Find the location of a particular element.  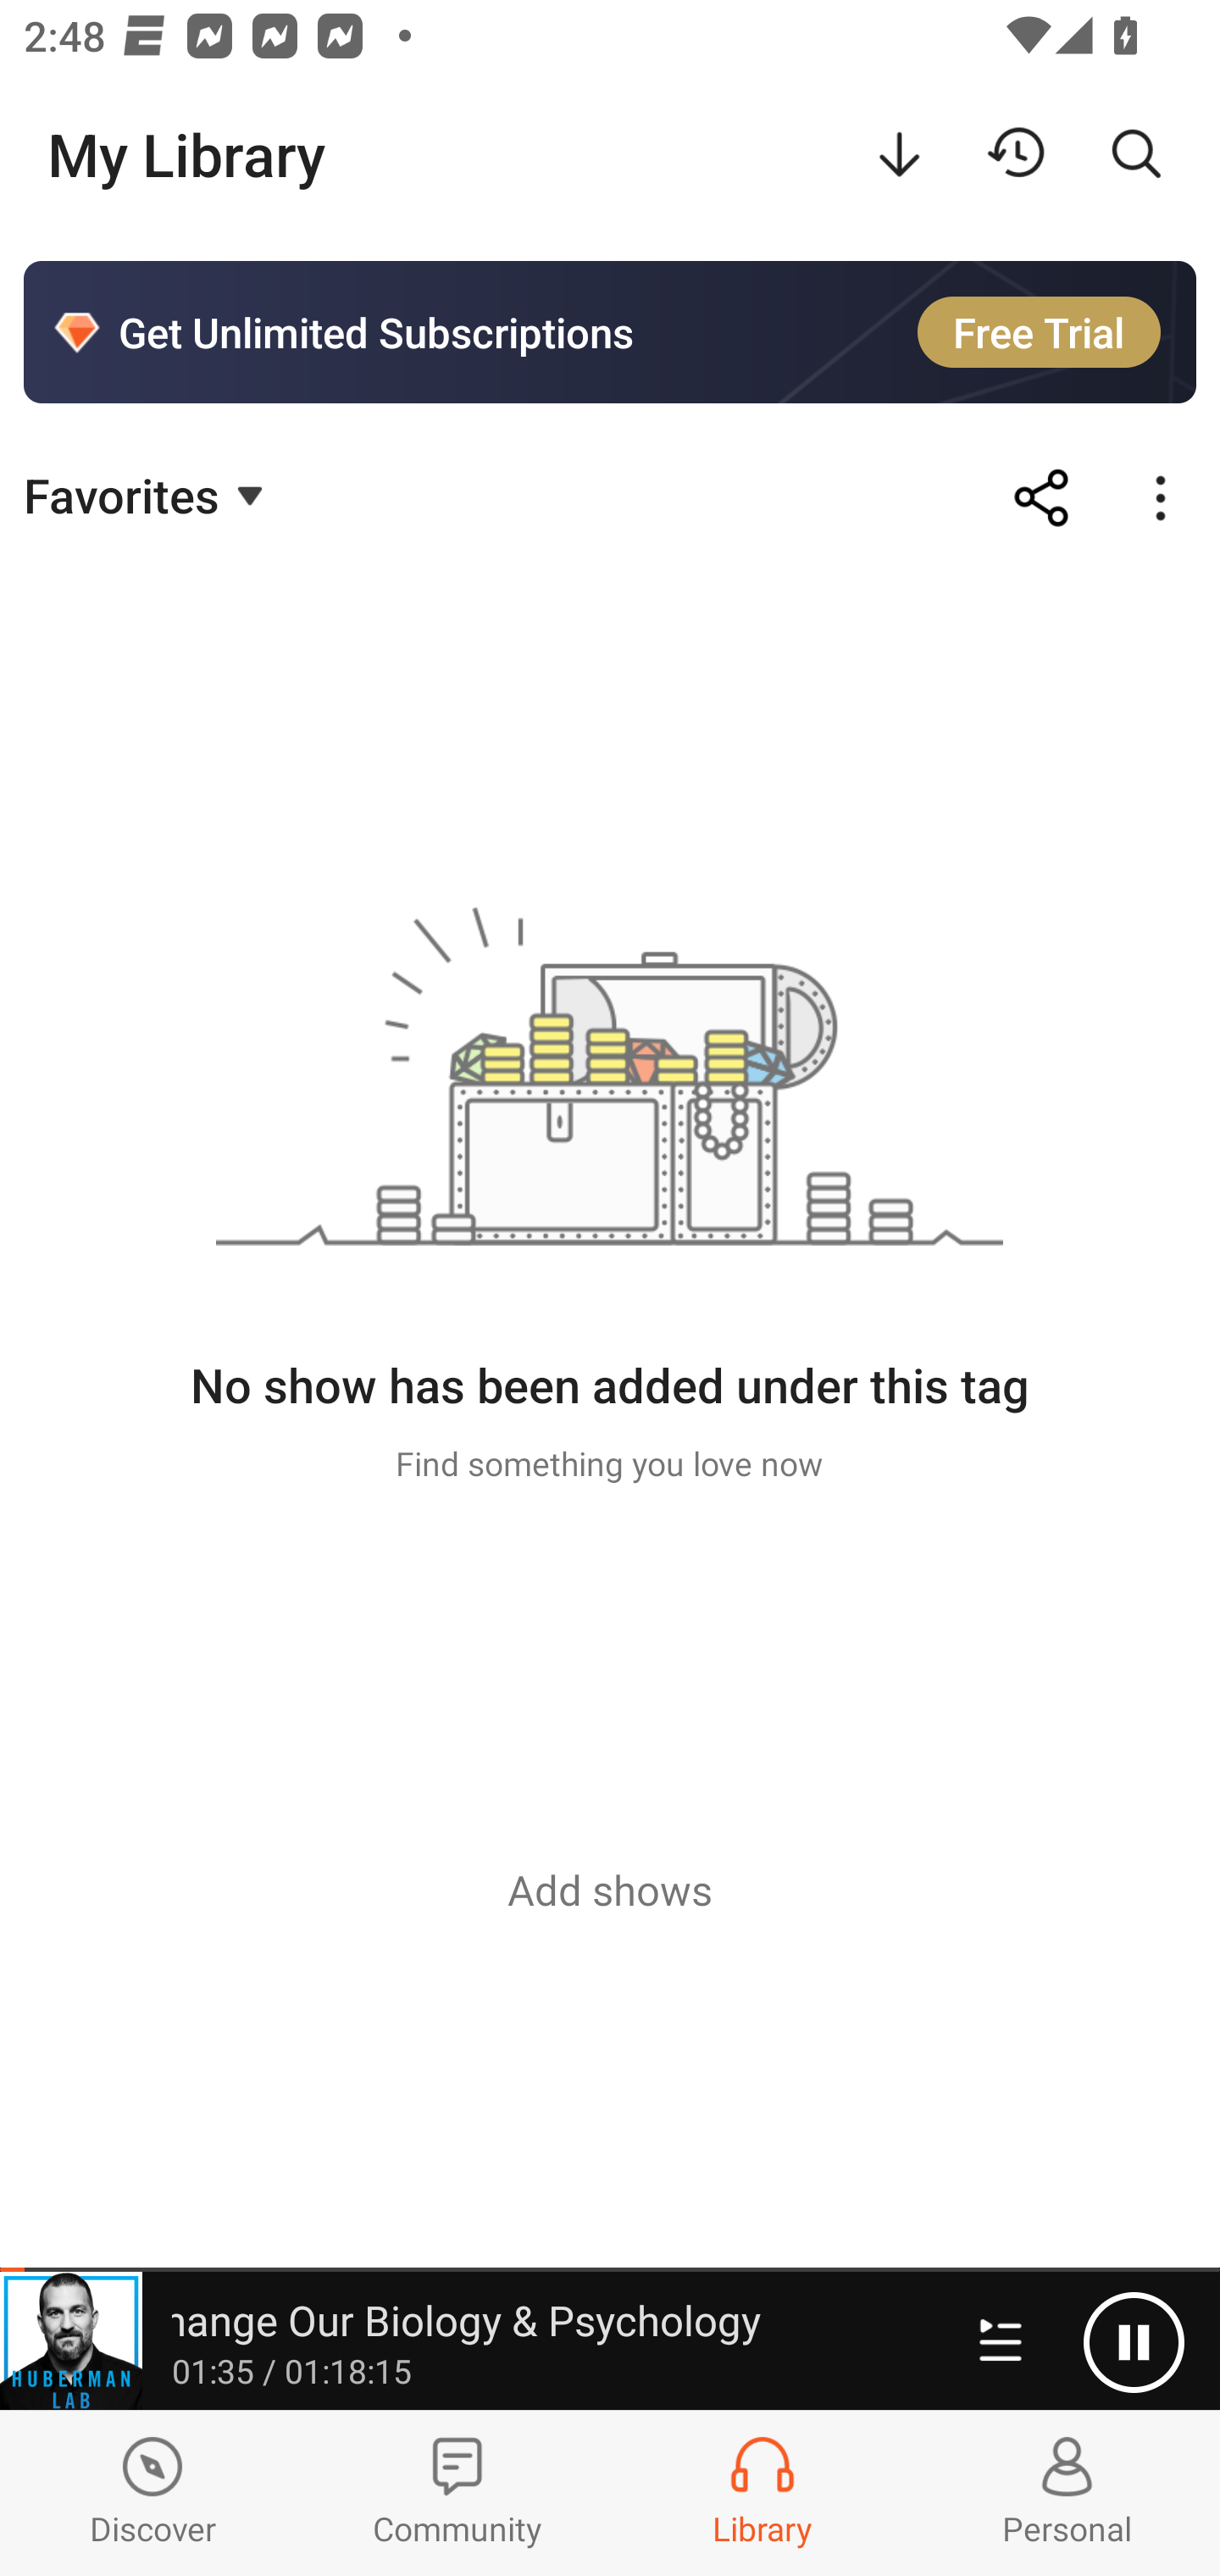

Community is located at coordinates (457, 2493).